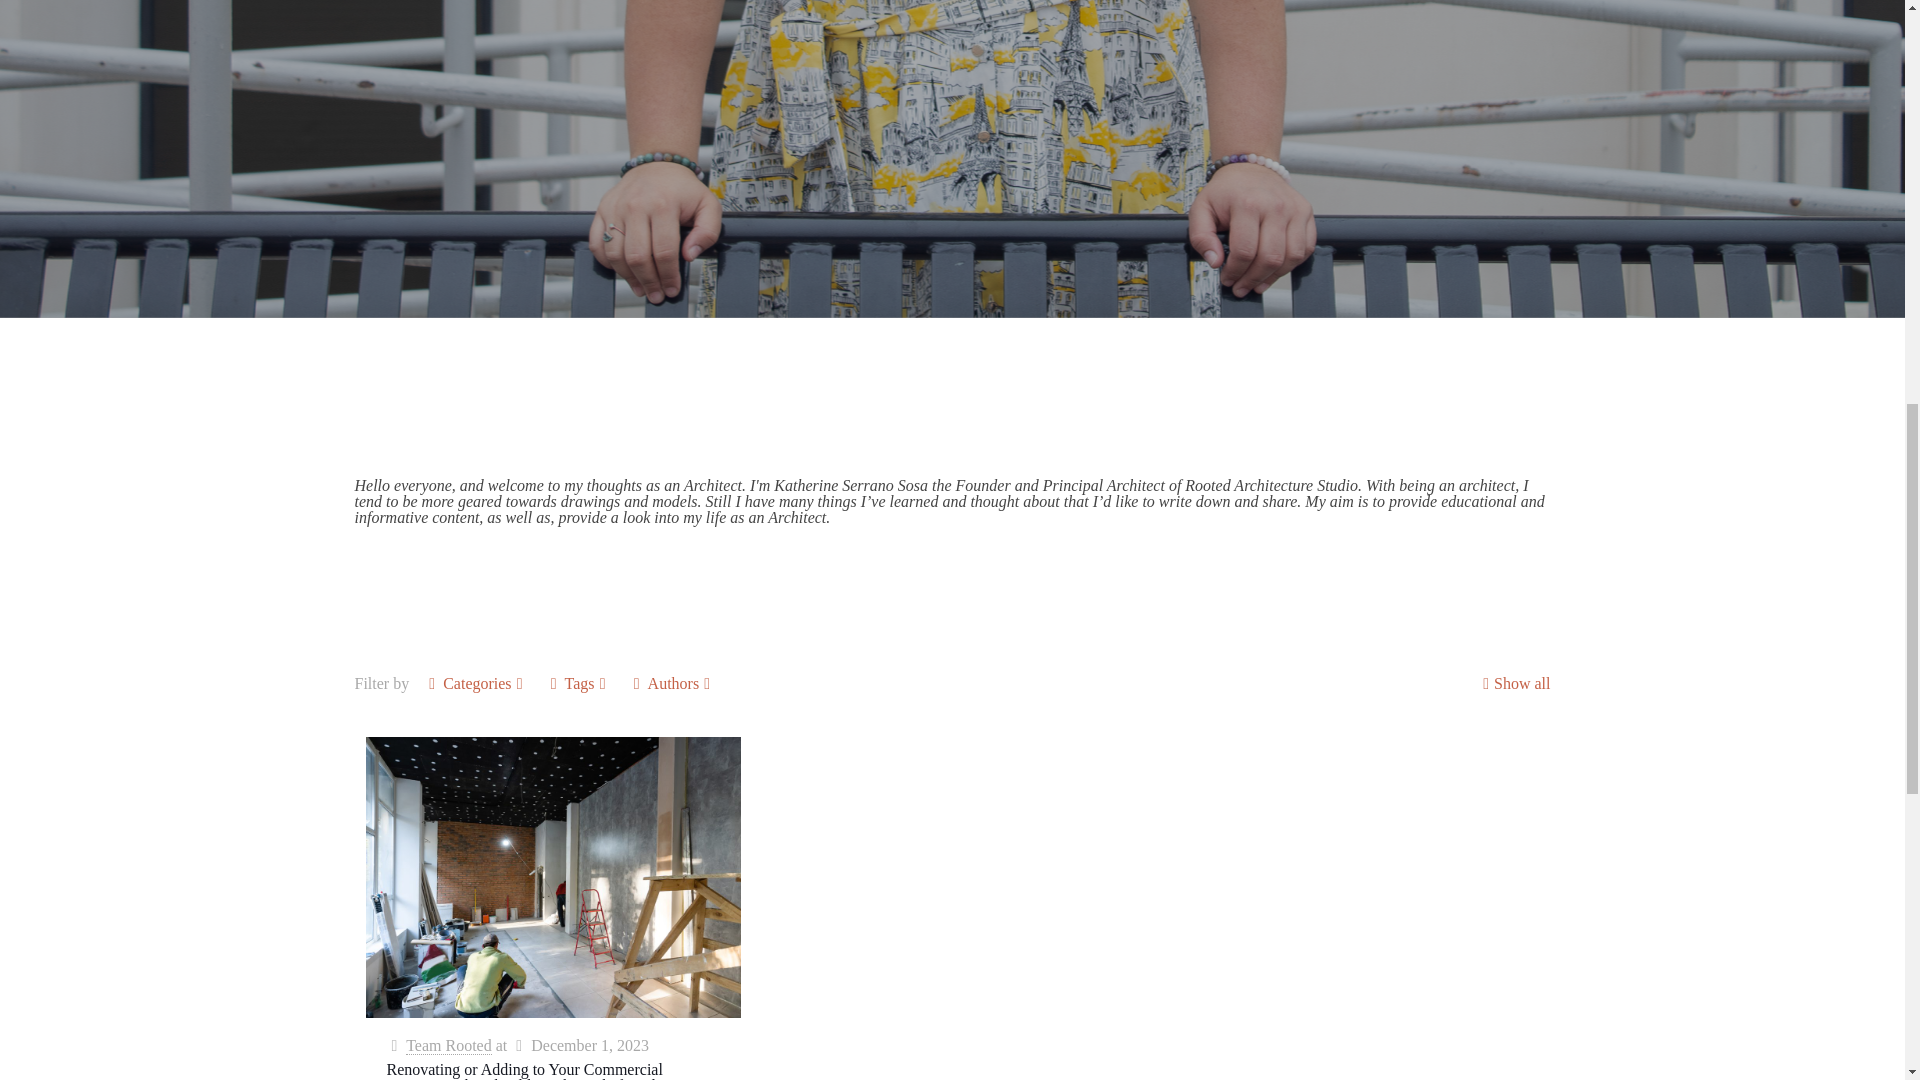 The height and width of the screenshot is (1080, 1920). What do you see at coordinates (476, 684) in the screenshot?
I see `Categories` at bounding box center [476, 684].